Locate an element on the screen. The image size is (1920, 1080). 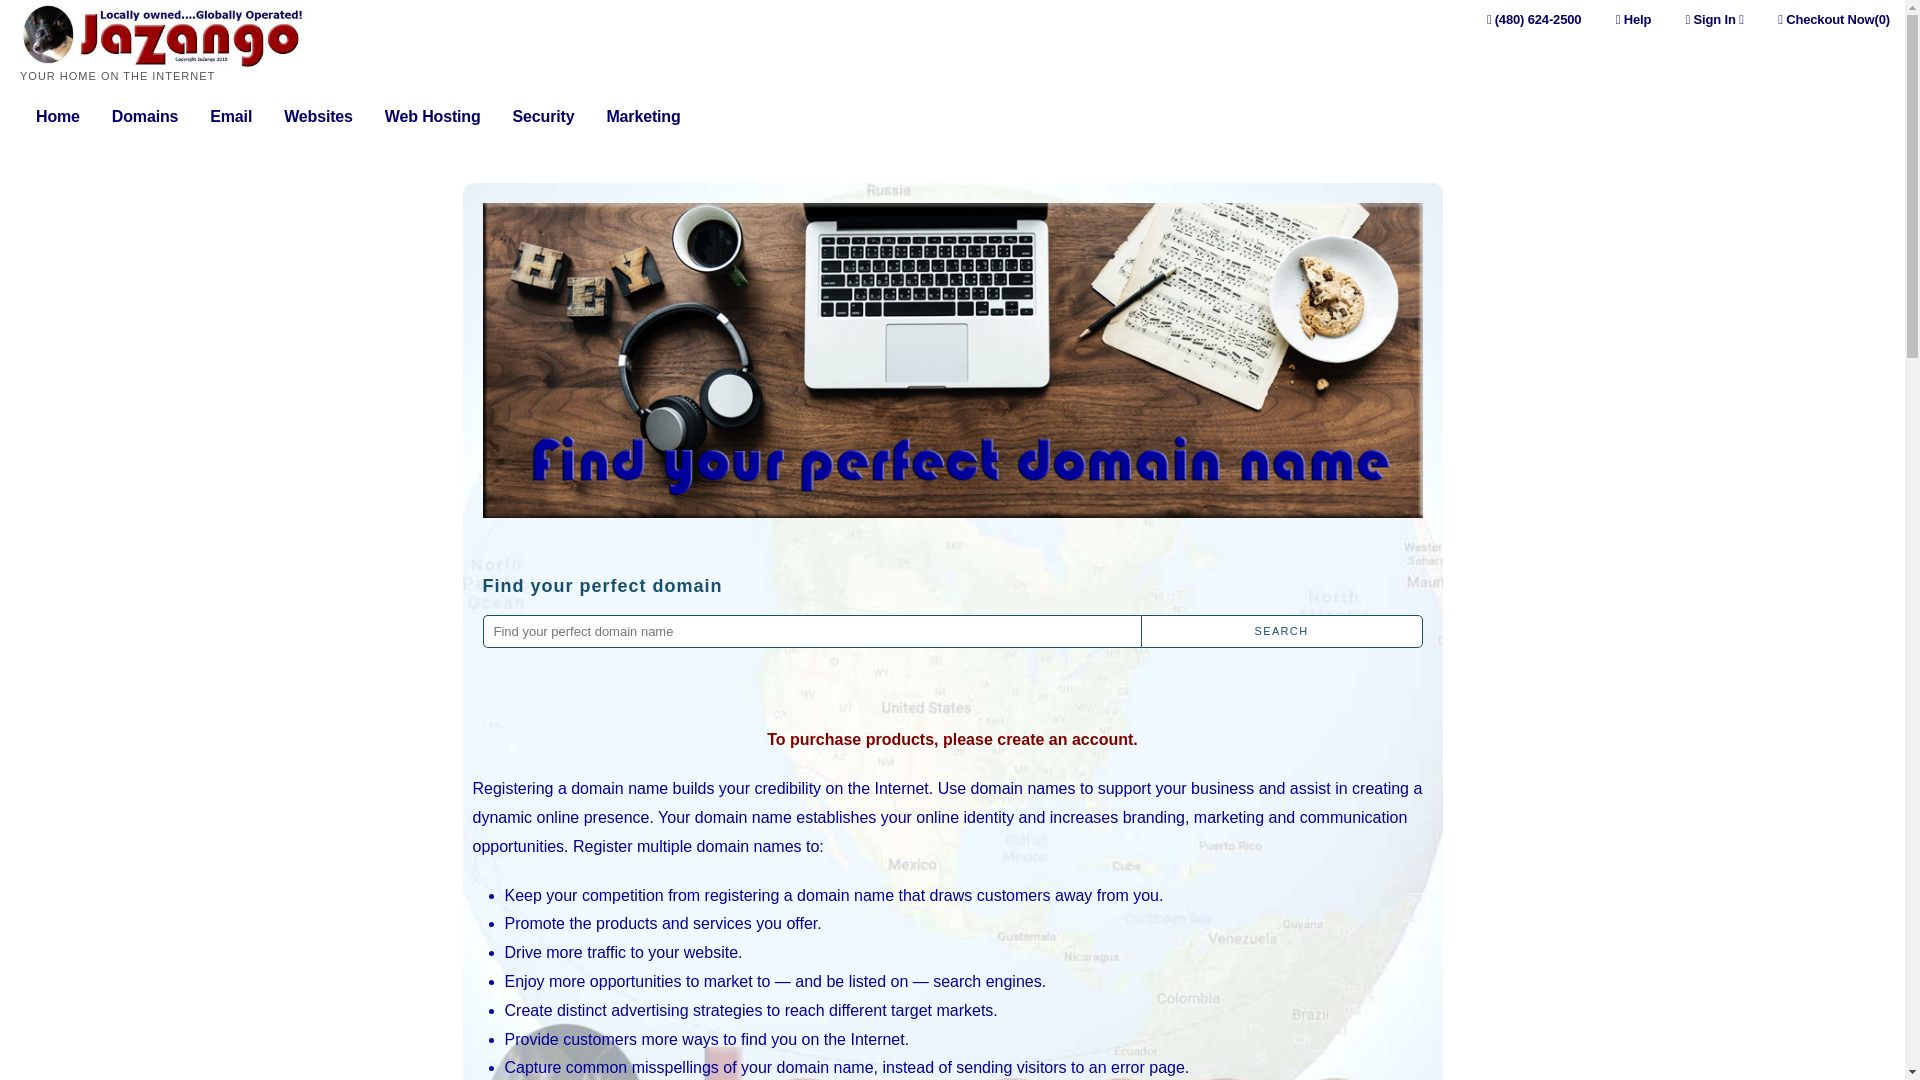
Web Hosting is located at coordinates (433, 118).